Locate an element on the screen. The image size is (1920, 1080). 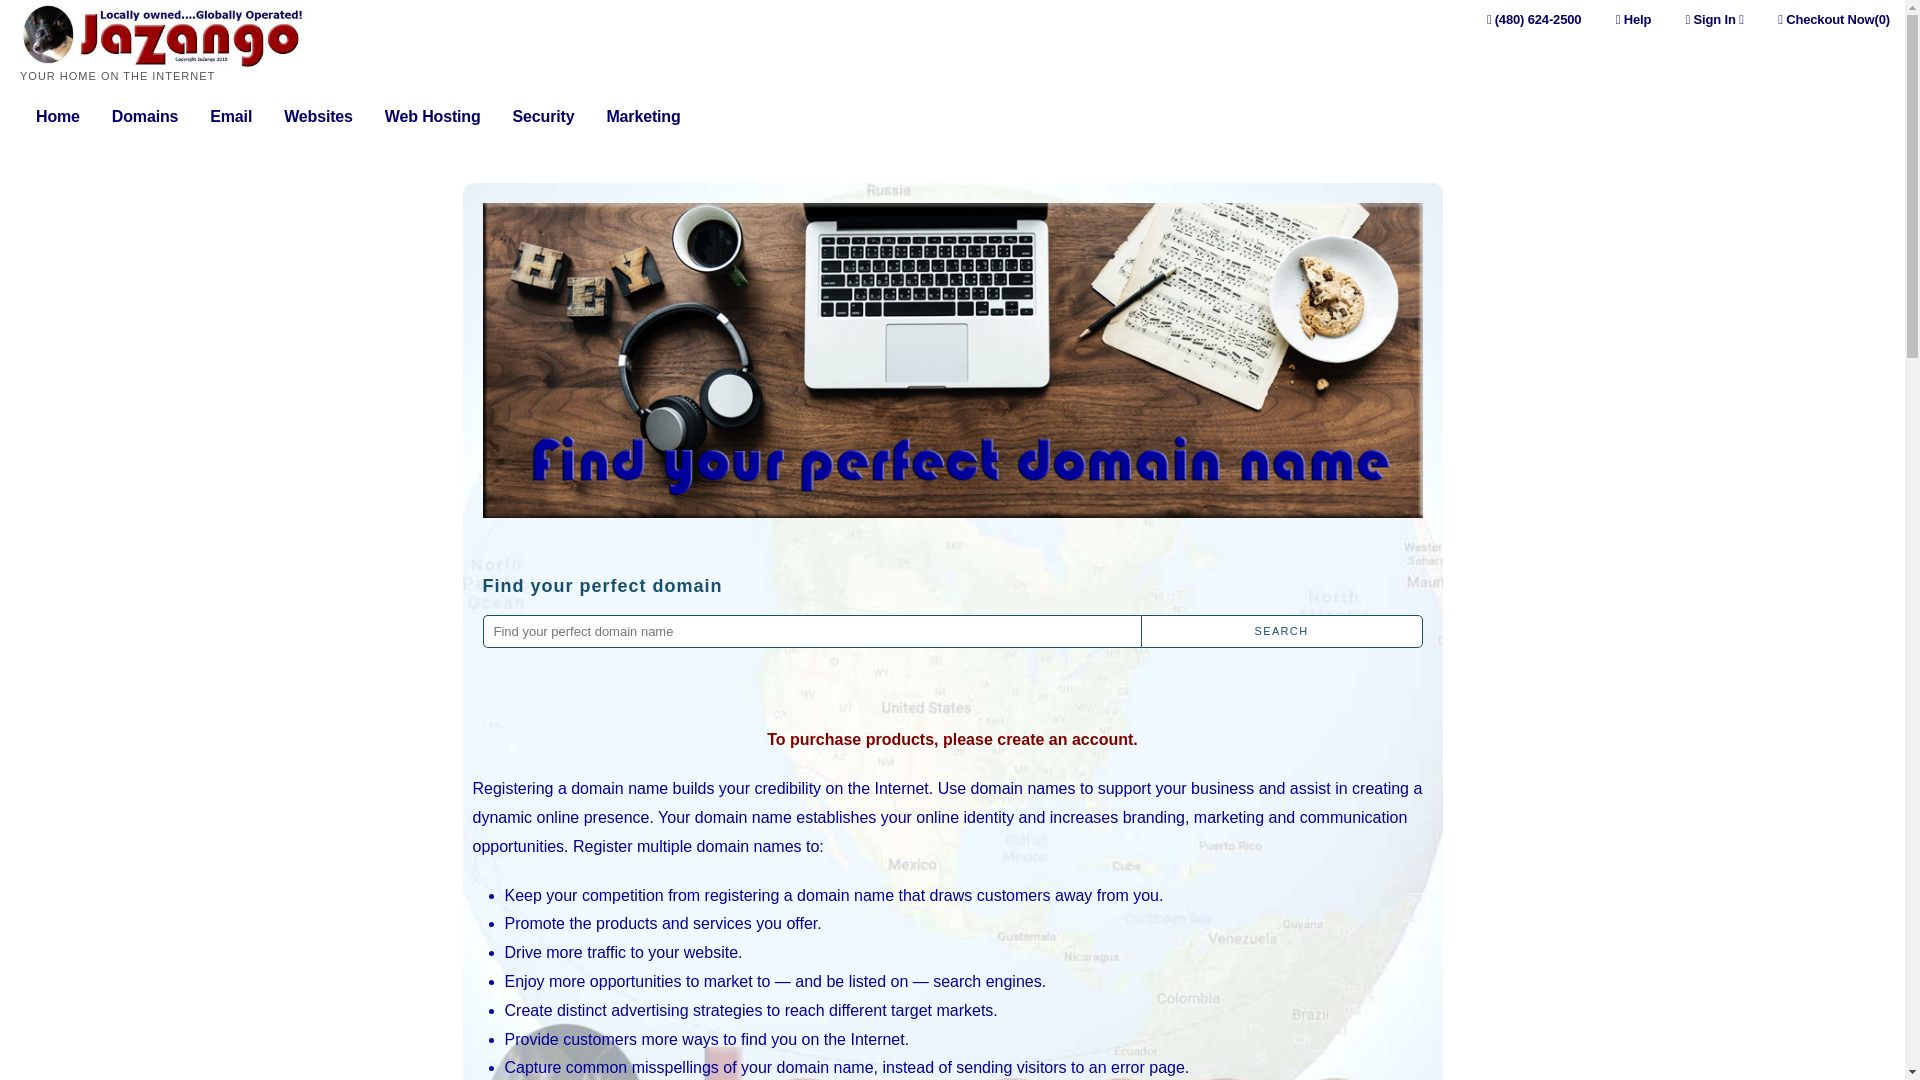
Web Hosting is located at coordinates (433, 118).